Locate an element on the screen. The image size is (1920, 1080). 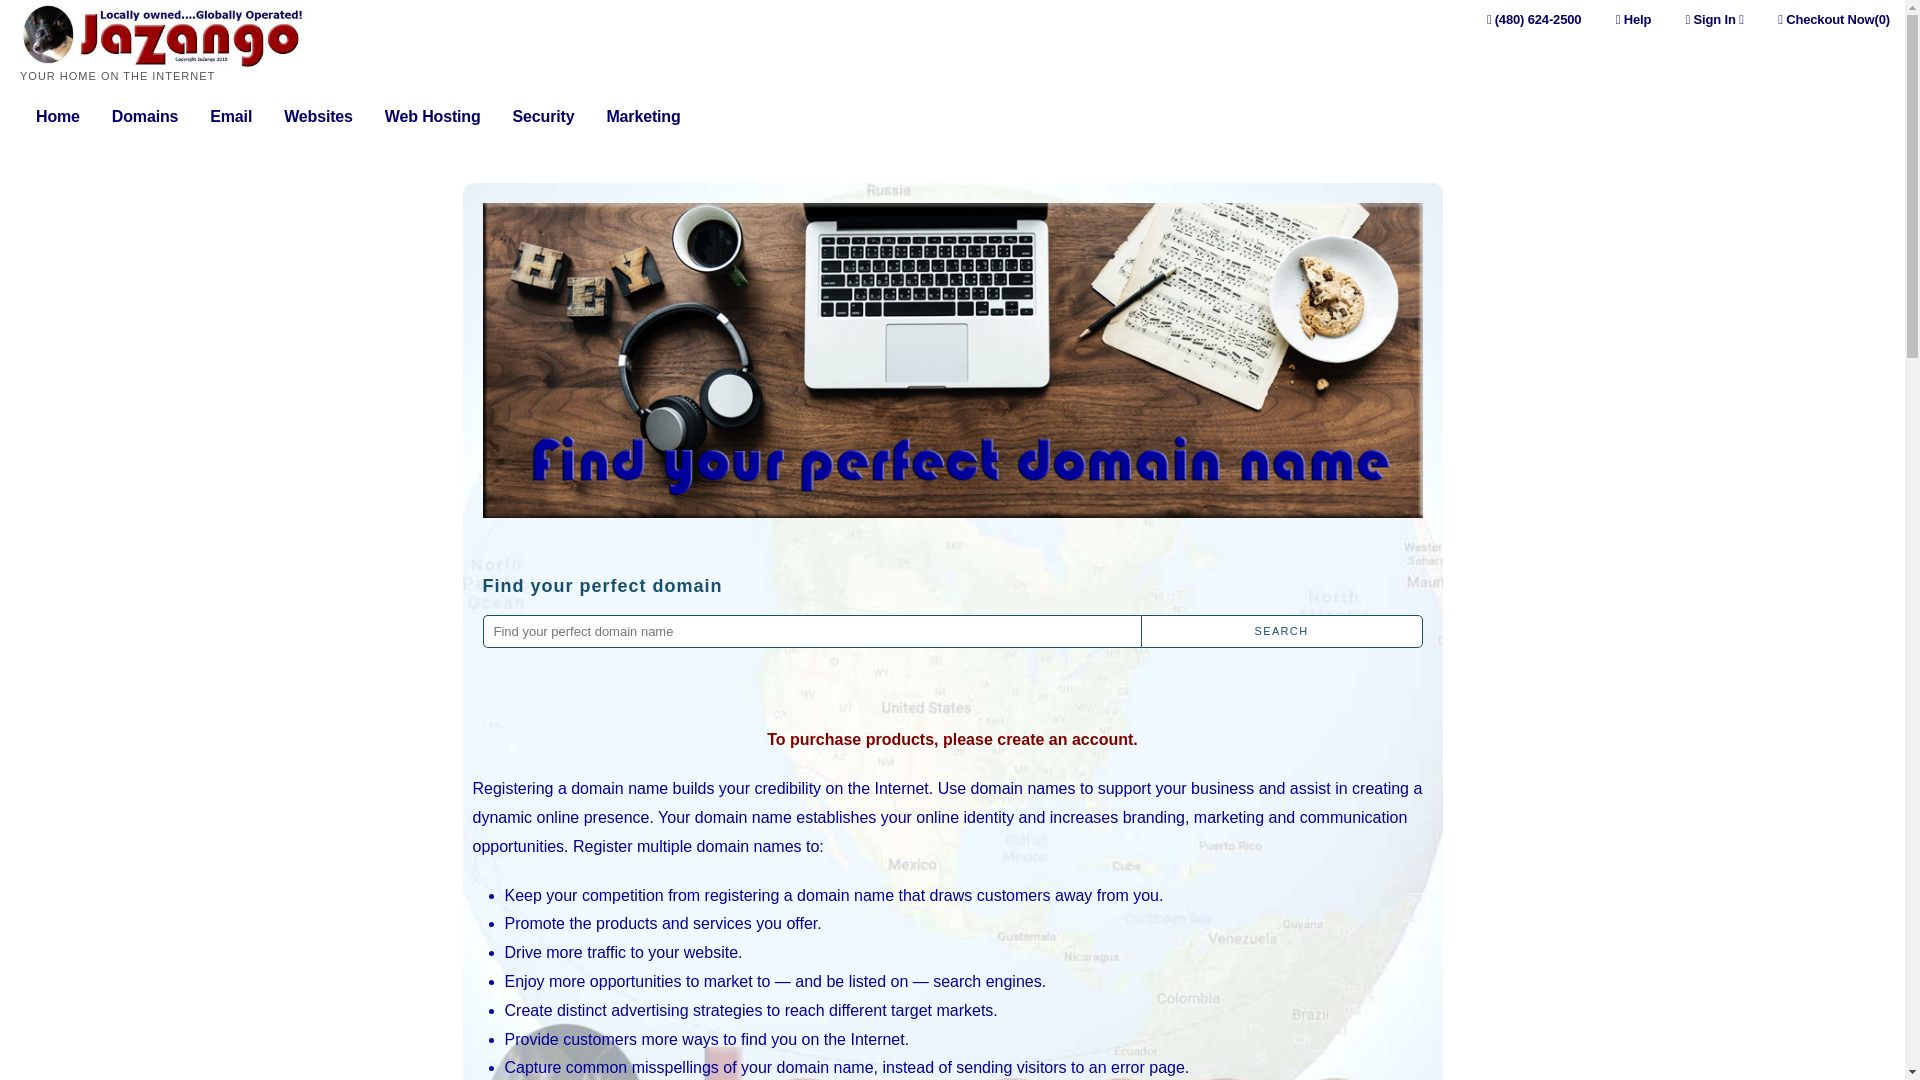
Web Hosting is located at coordinates (433, 118).